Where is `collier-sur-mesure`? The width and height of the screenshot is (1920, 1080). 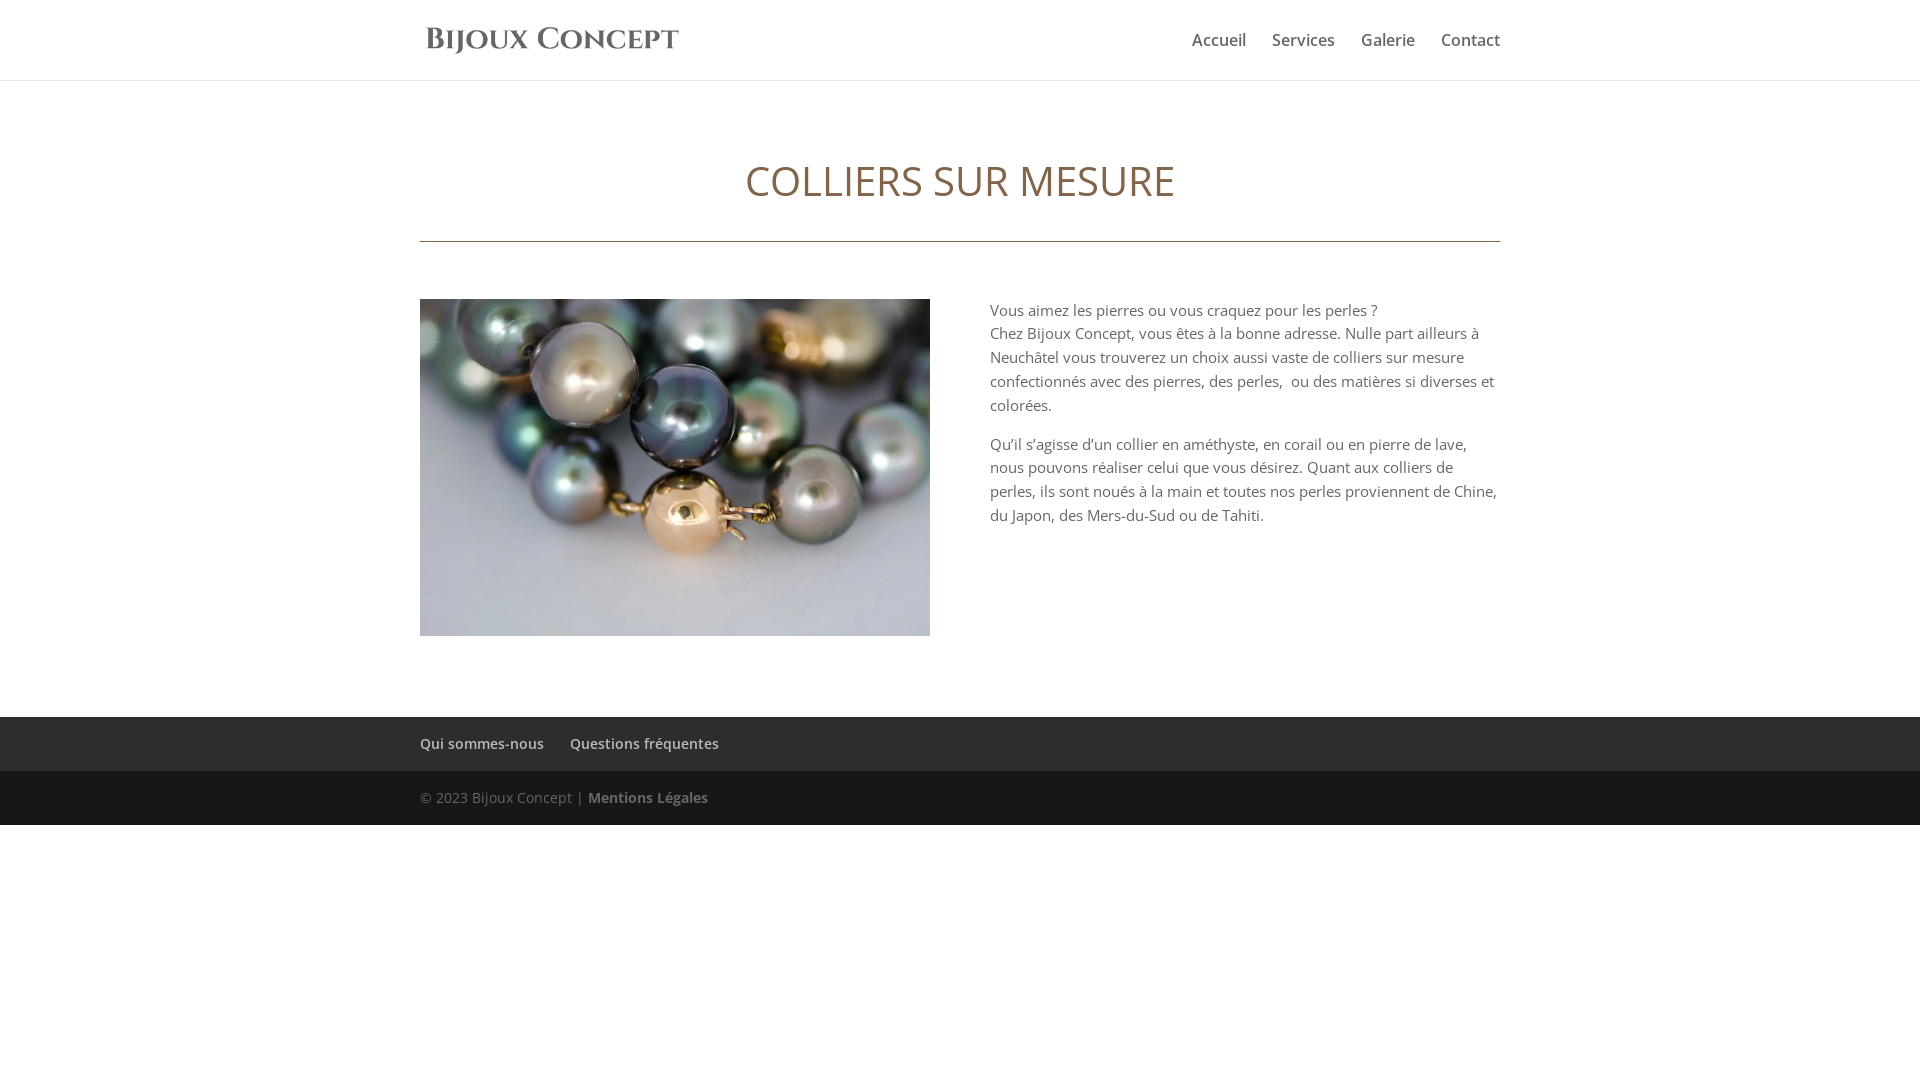
collier-sur-mesure is located at coordinates (675, 468).